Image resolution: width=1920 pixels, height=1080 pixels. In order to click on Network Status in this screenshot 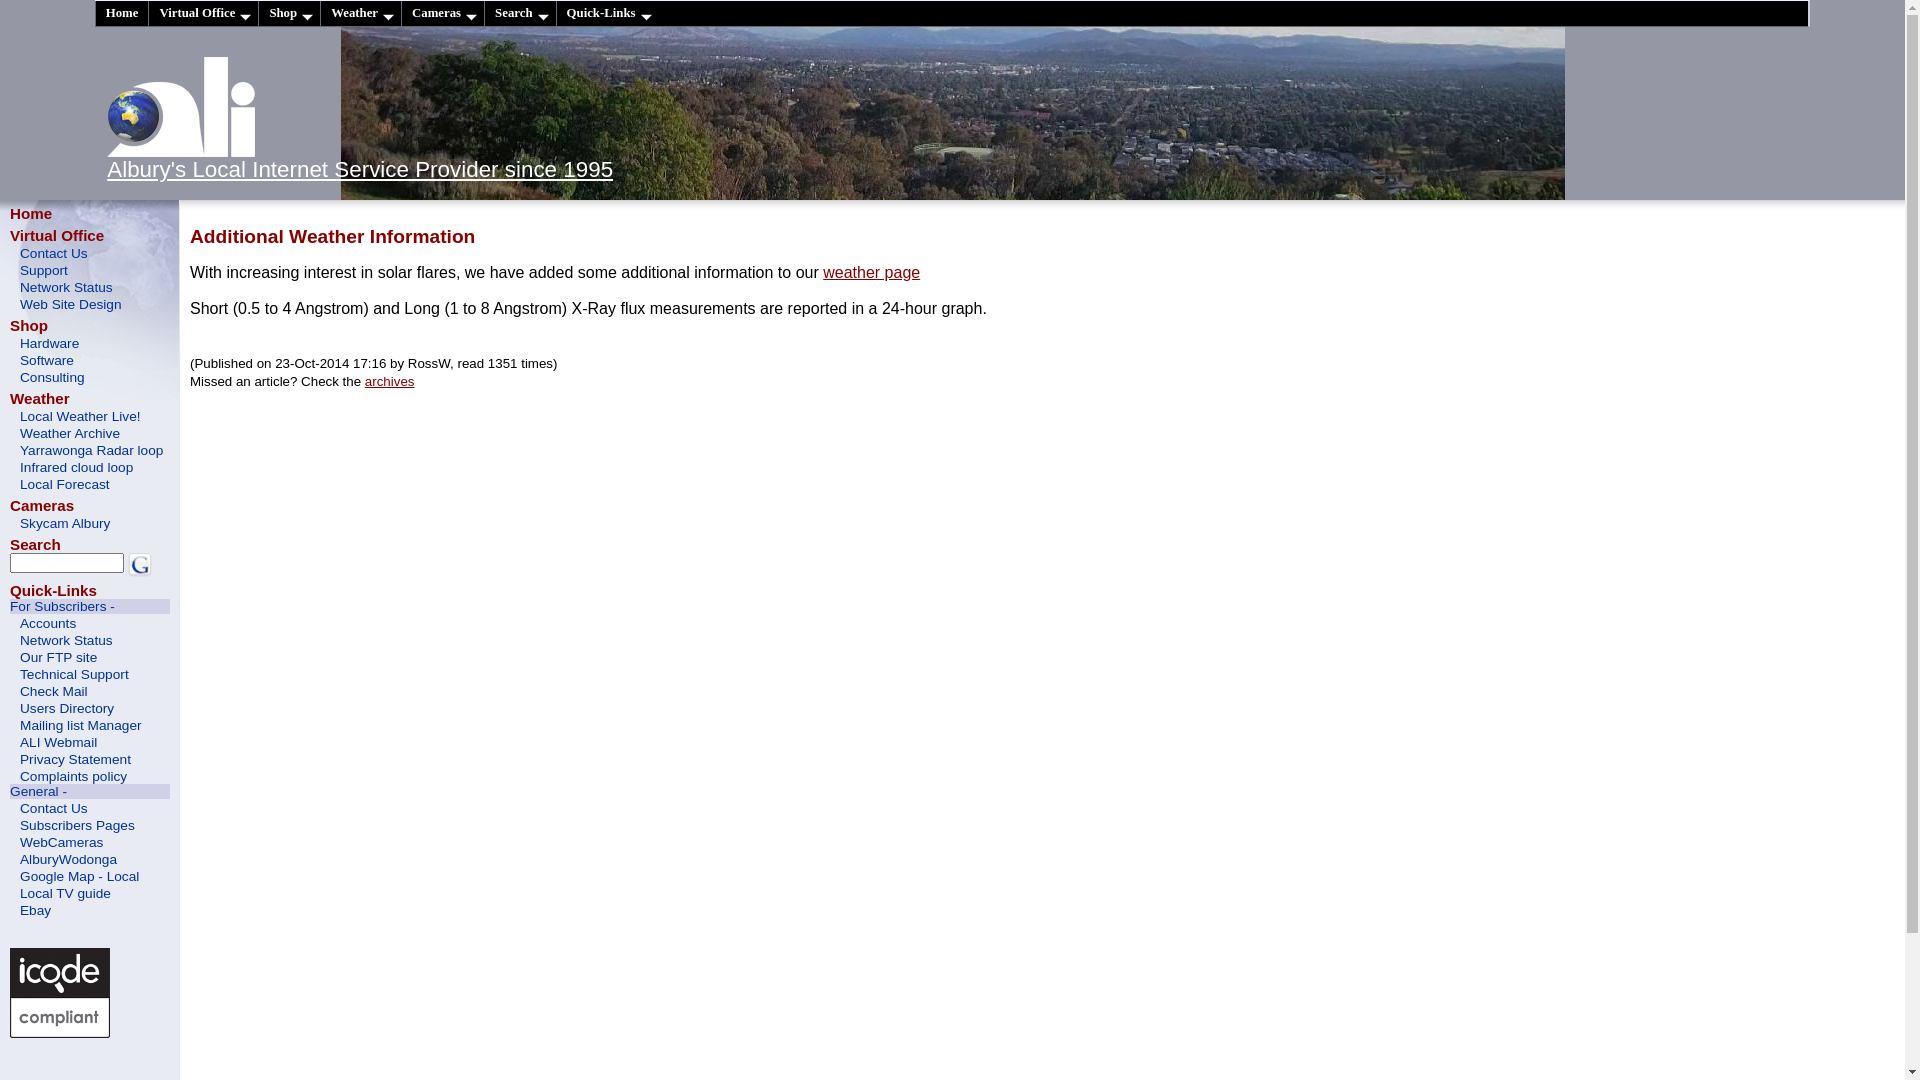, I will do `click(90, 286)`.